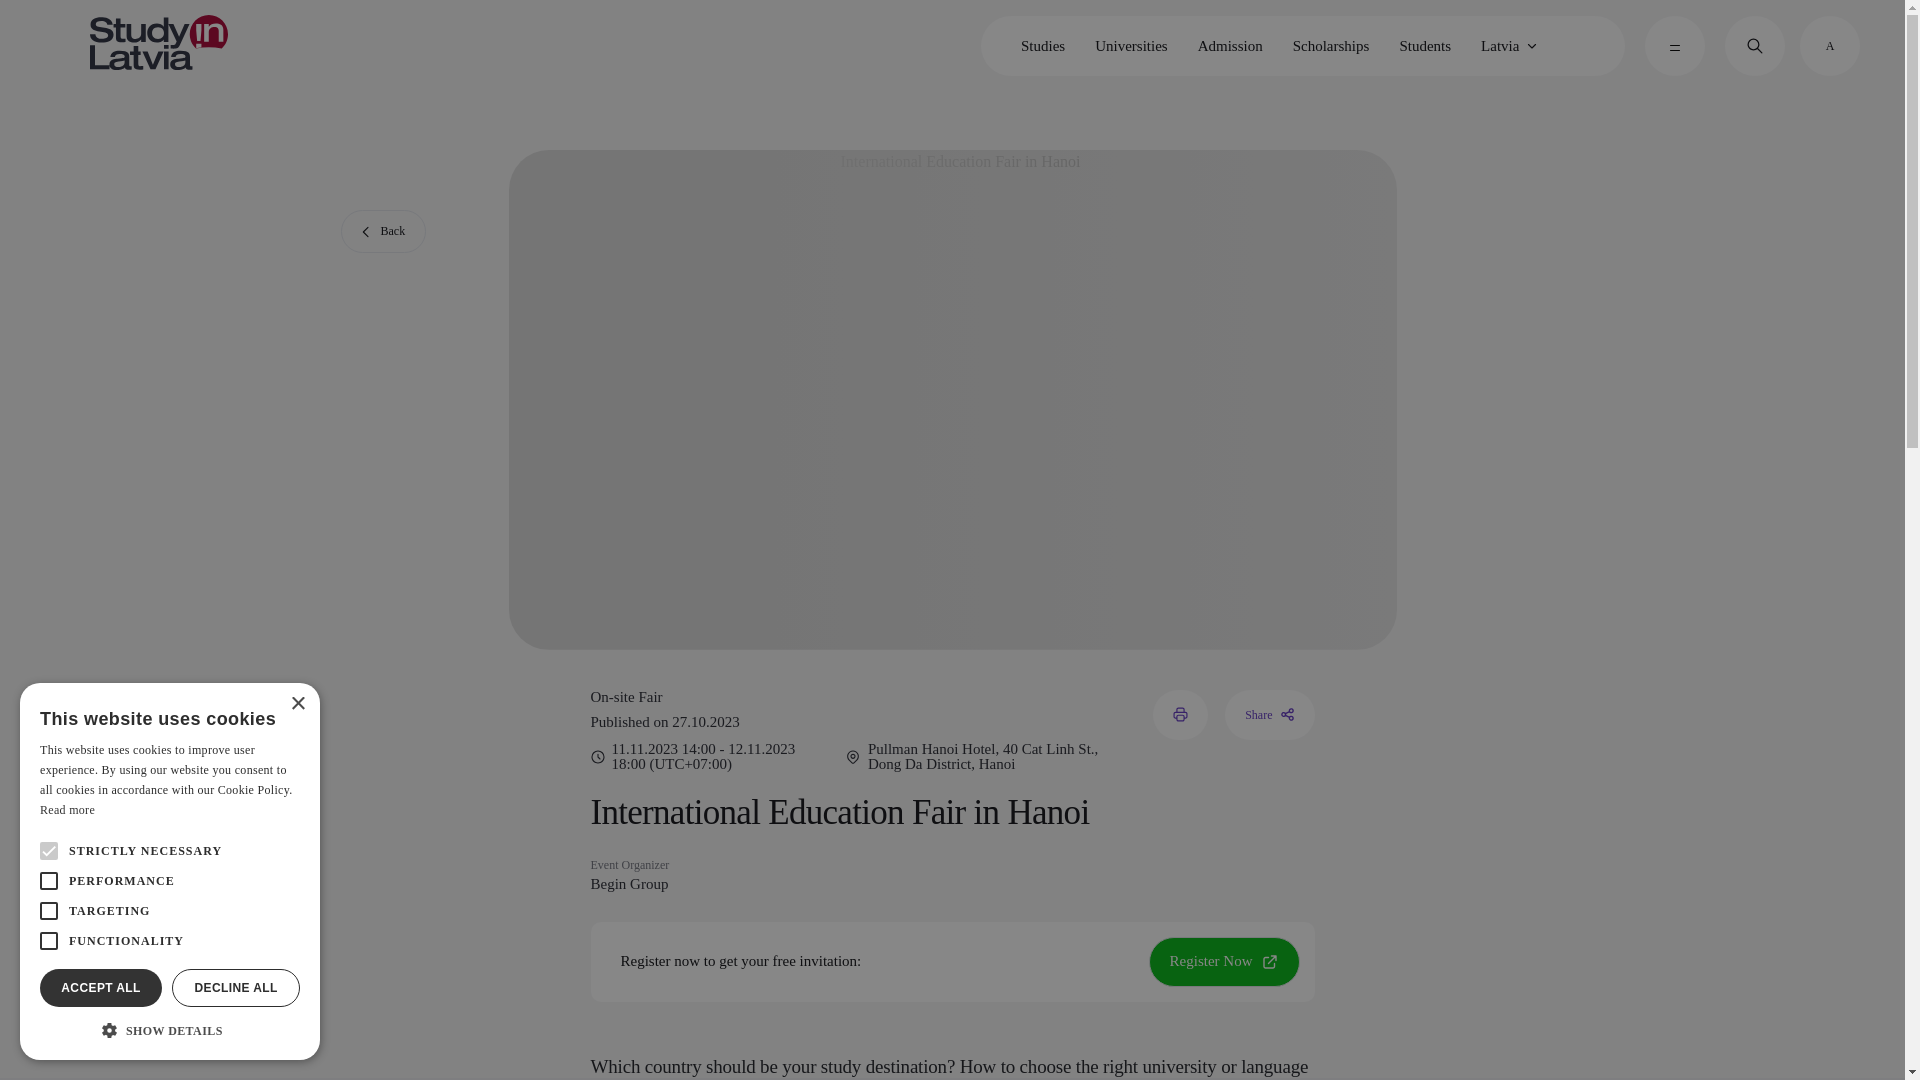 This screenshot has width=1920, height=1080. Describe the element at coordinates (1331, 46) in the screenshot. I see `Scholarships` at that location.